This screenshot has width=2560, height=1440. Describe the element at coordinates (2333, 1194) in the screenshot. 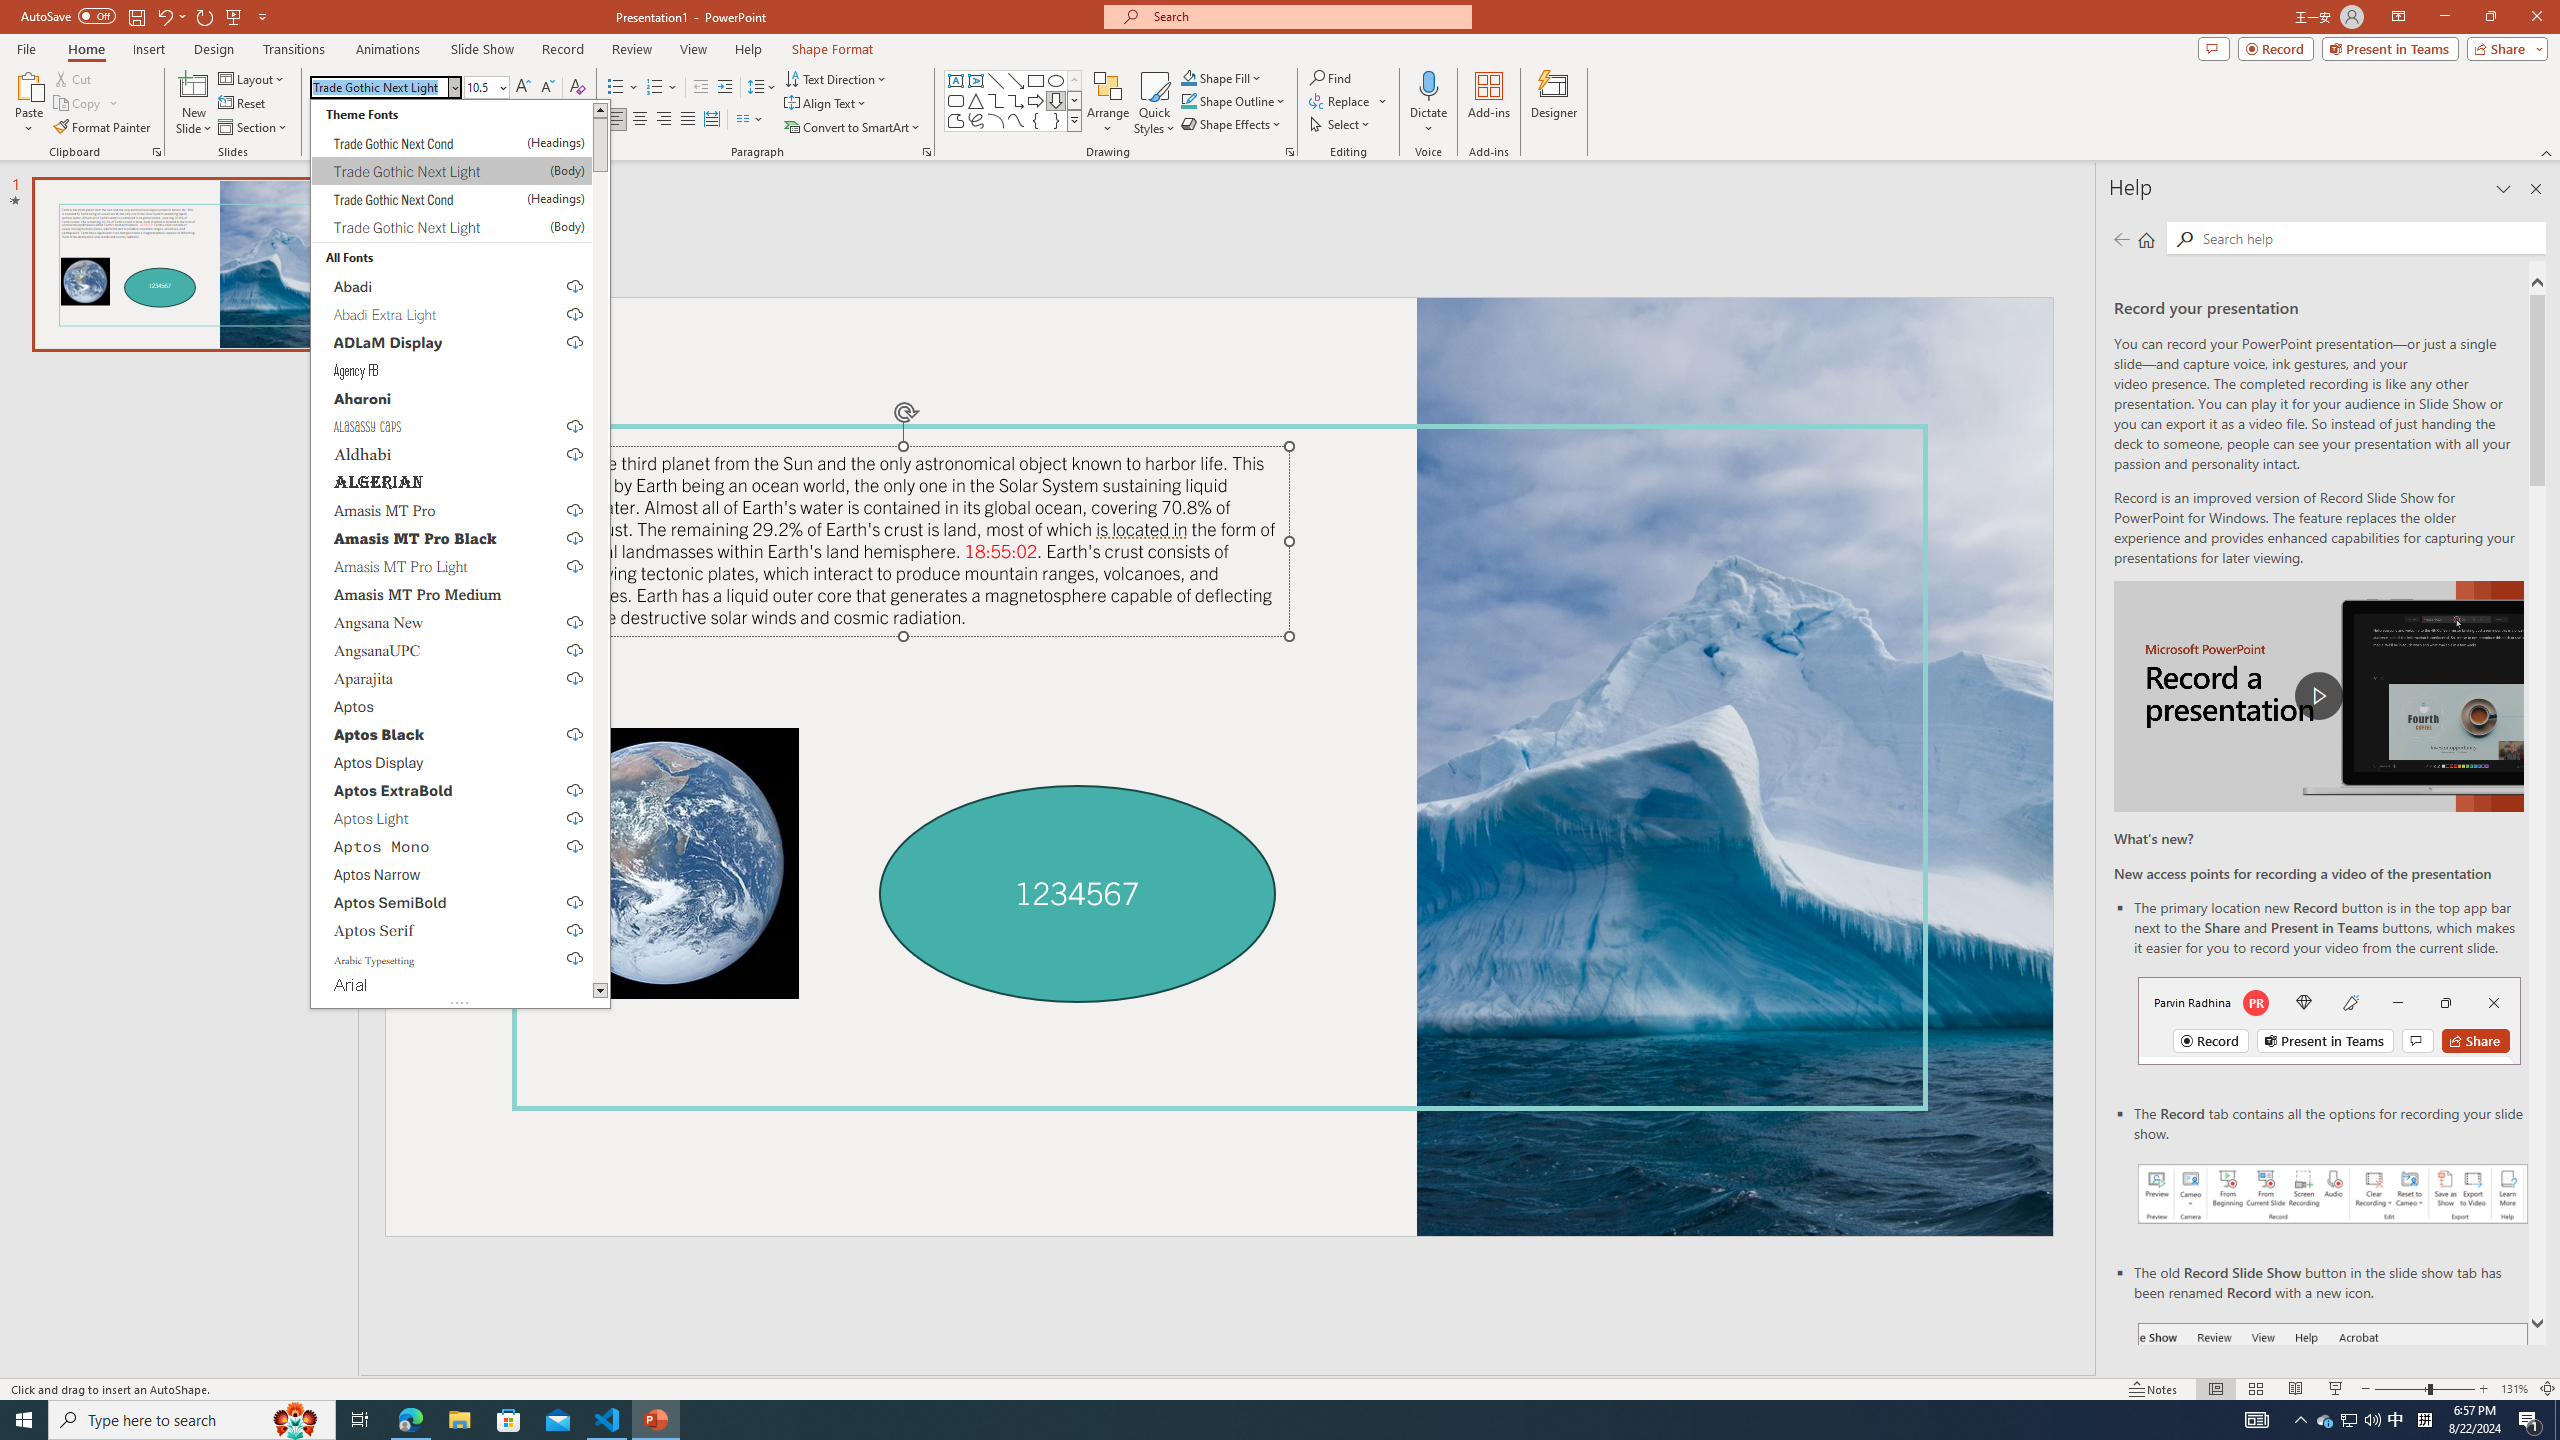

I see `Record your presentations screenshot one` at that location.